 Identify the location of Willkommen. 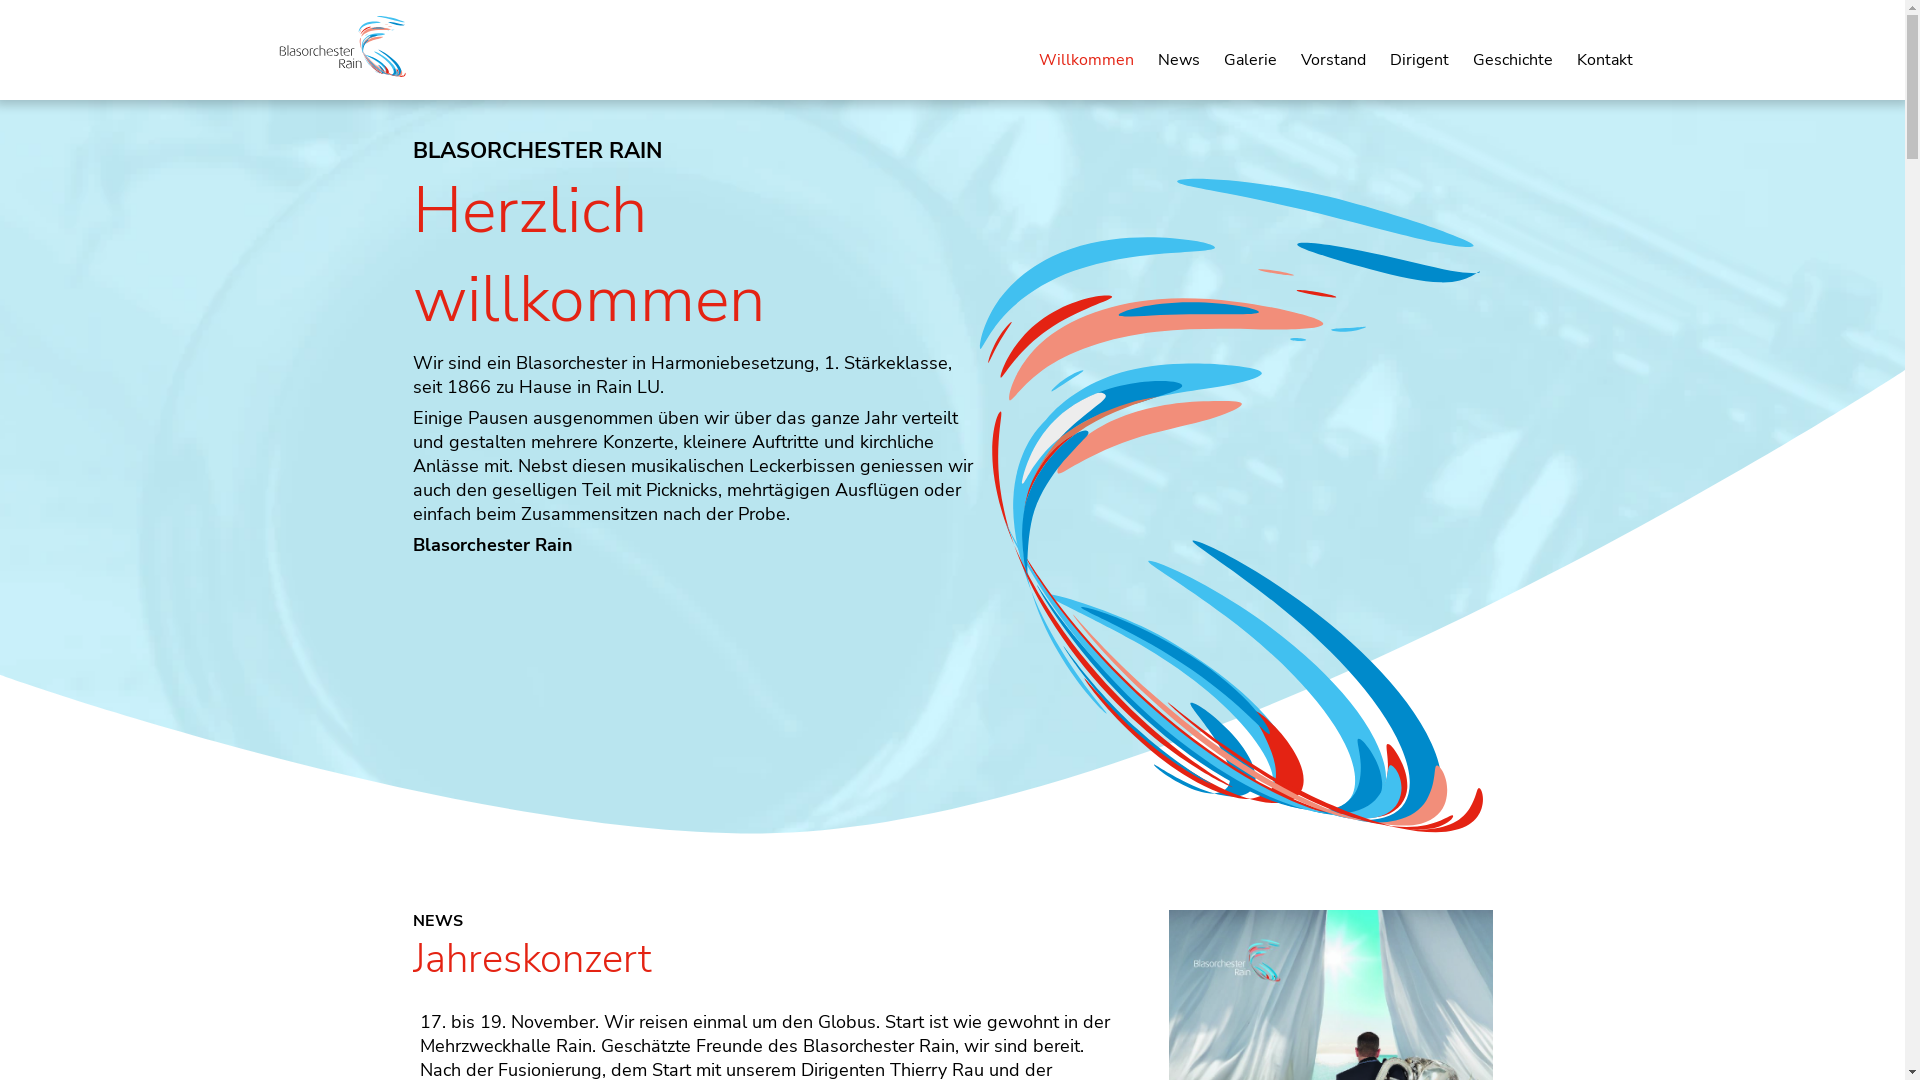
(1086, 60).